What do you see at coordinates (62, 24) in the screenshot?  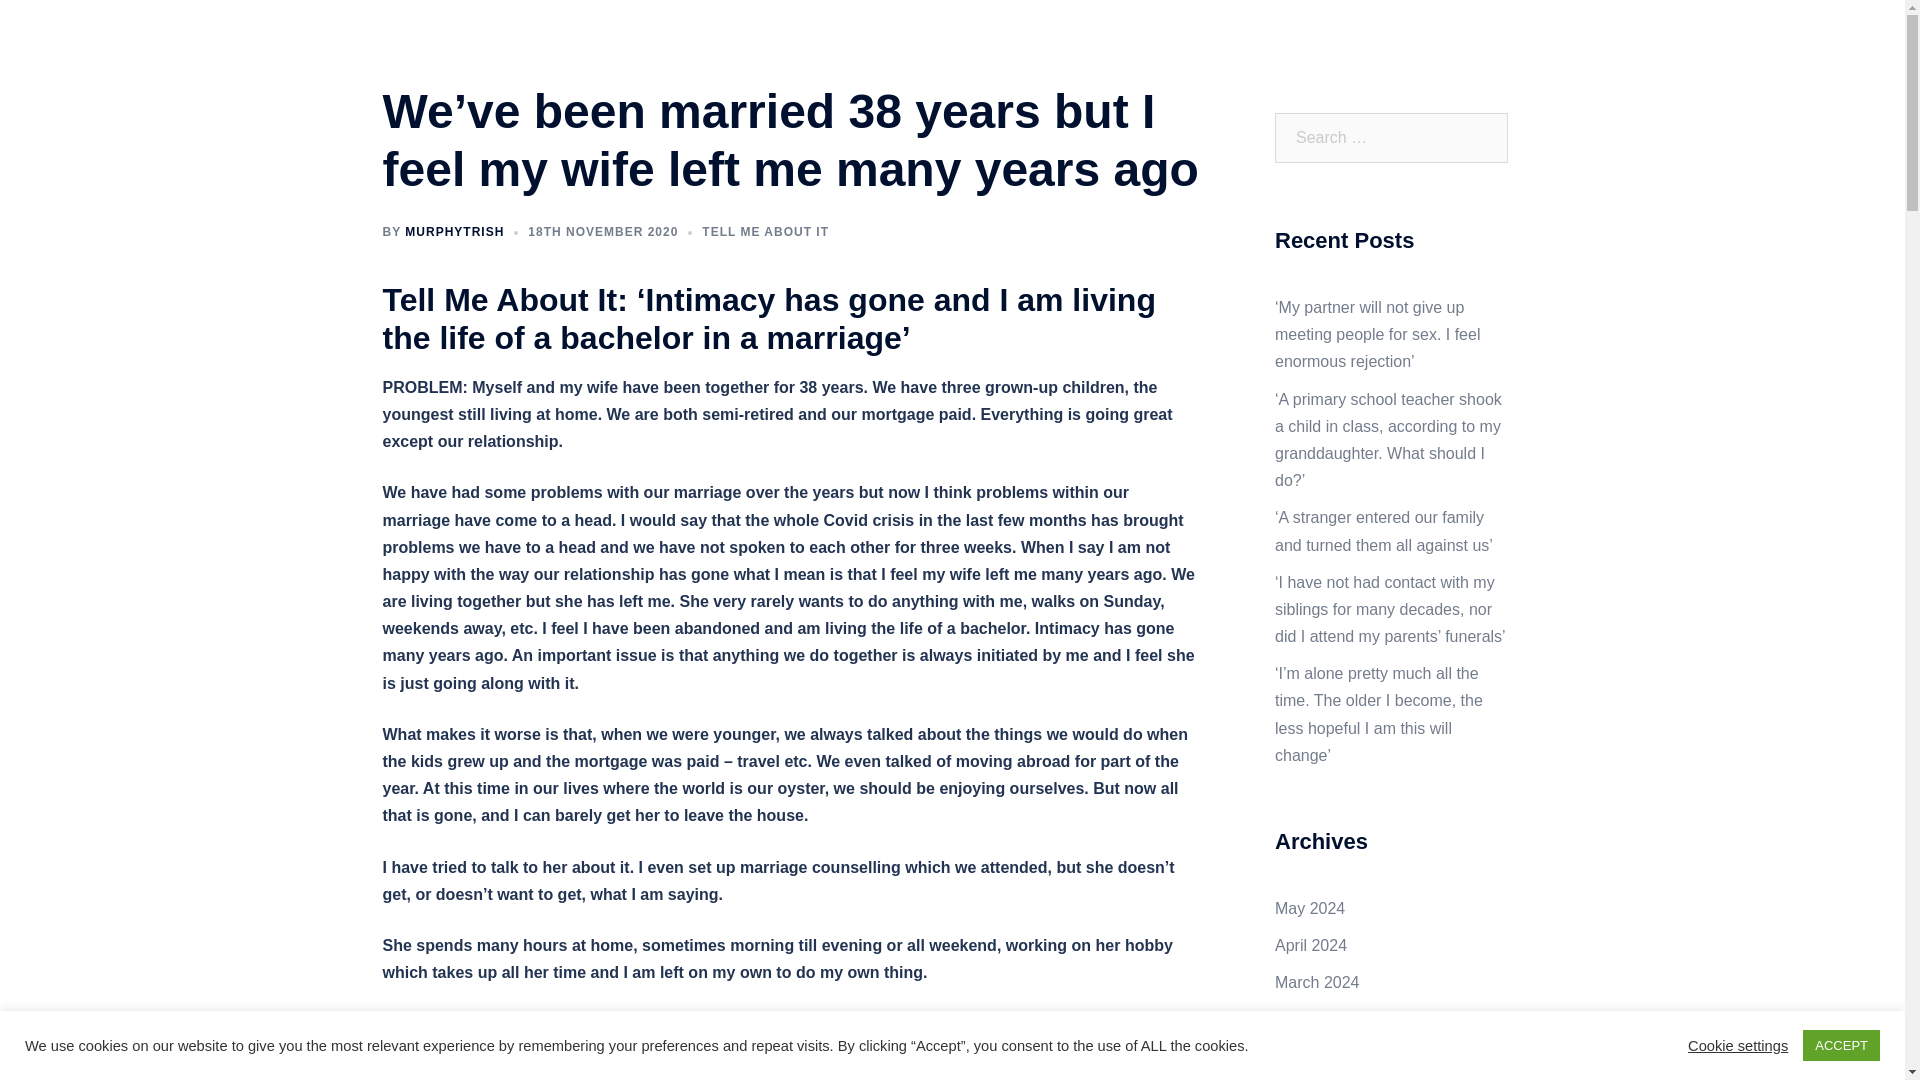 I see `Search` at bounding box center [62, 24].